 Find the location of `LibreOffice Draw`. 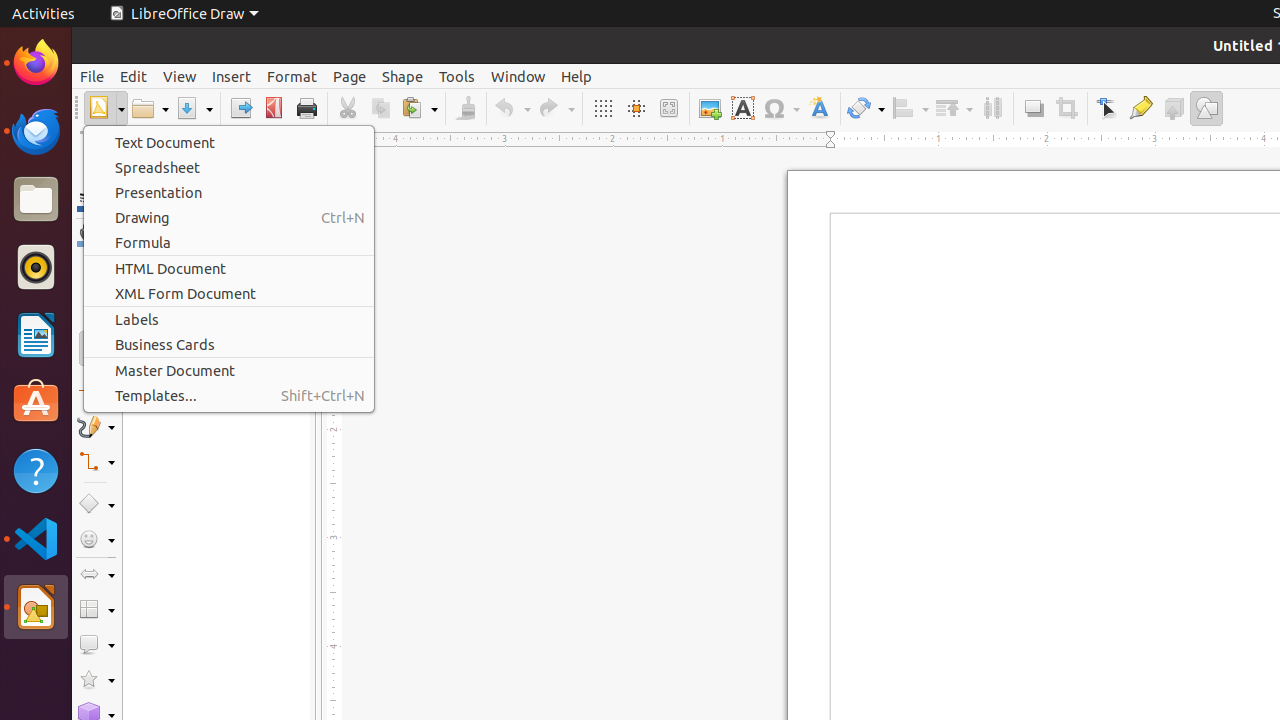

LibreOffice Draw is located at coordinates (184, 14).